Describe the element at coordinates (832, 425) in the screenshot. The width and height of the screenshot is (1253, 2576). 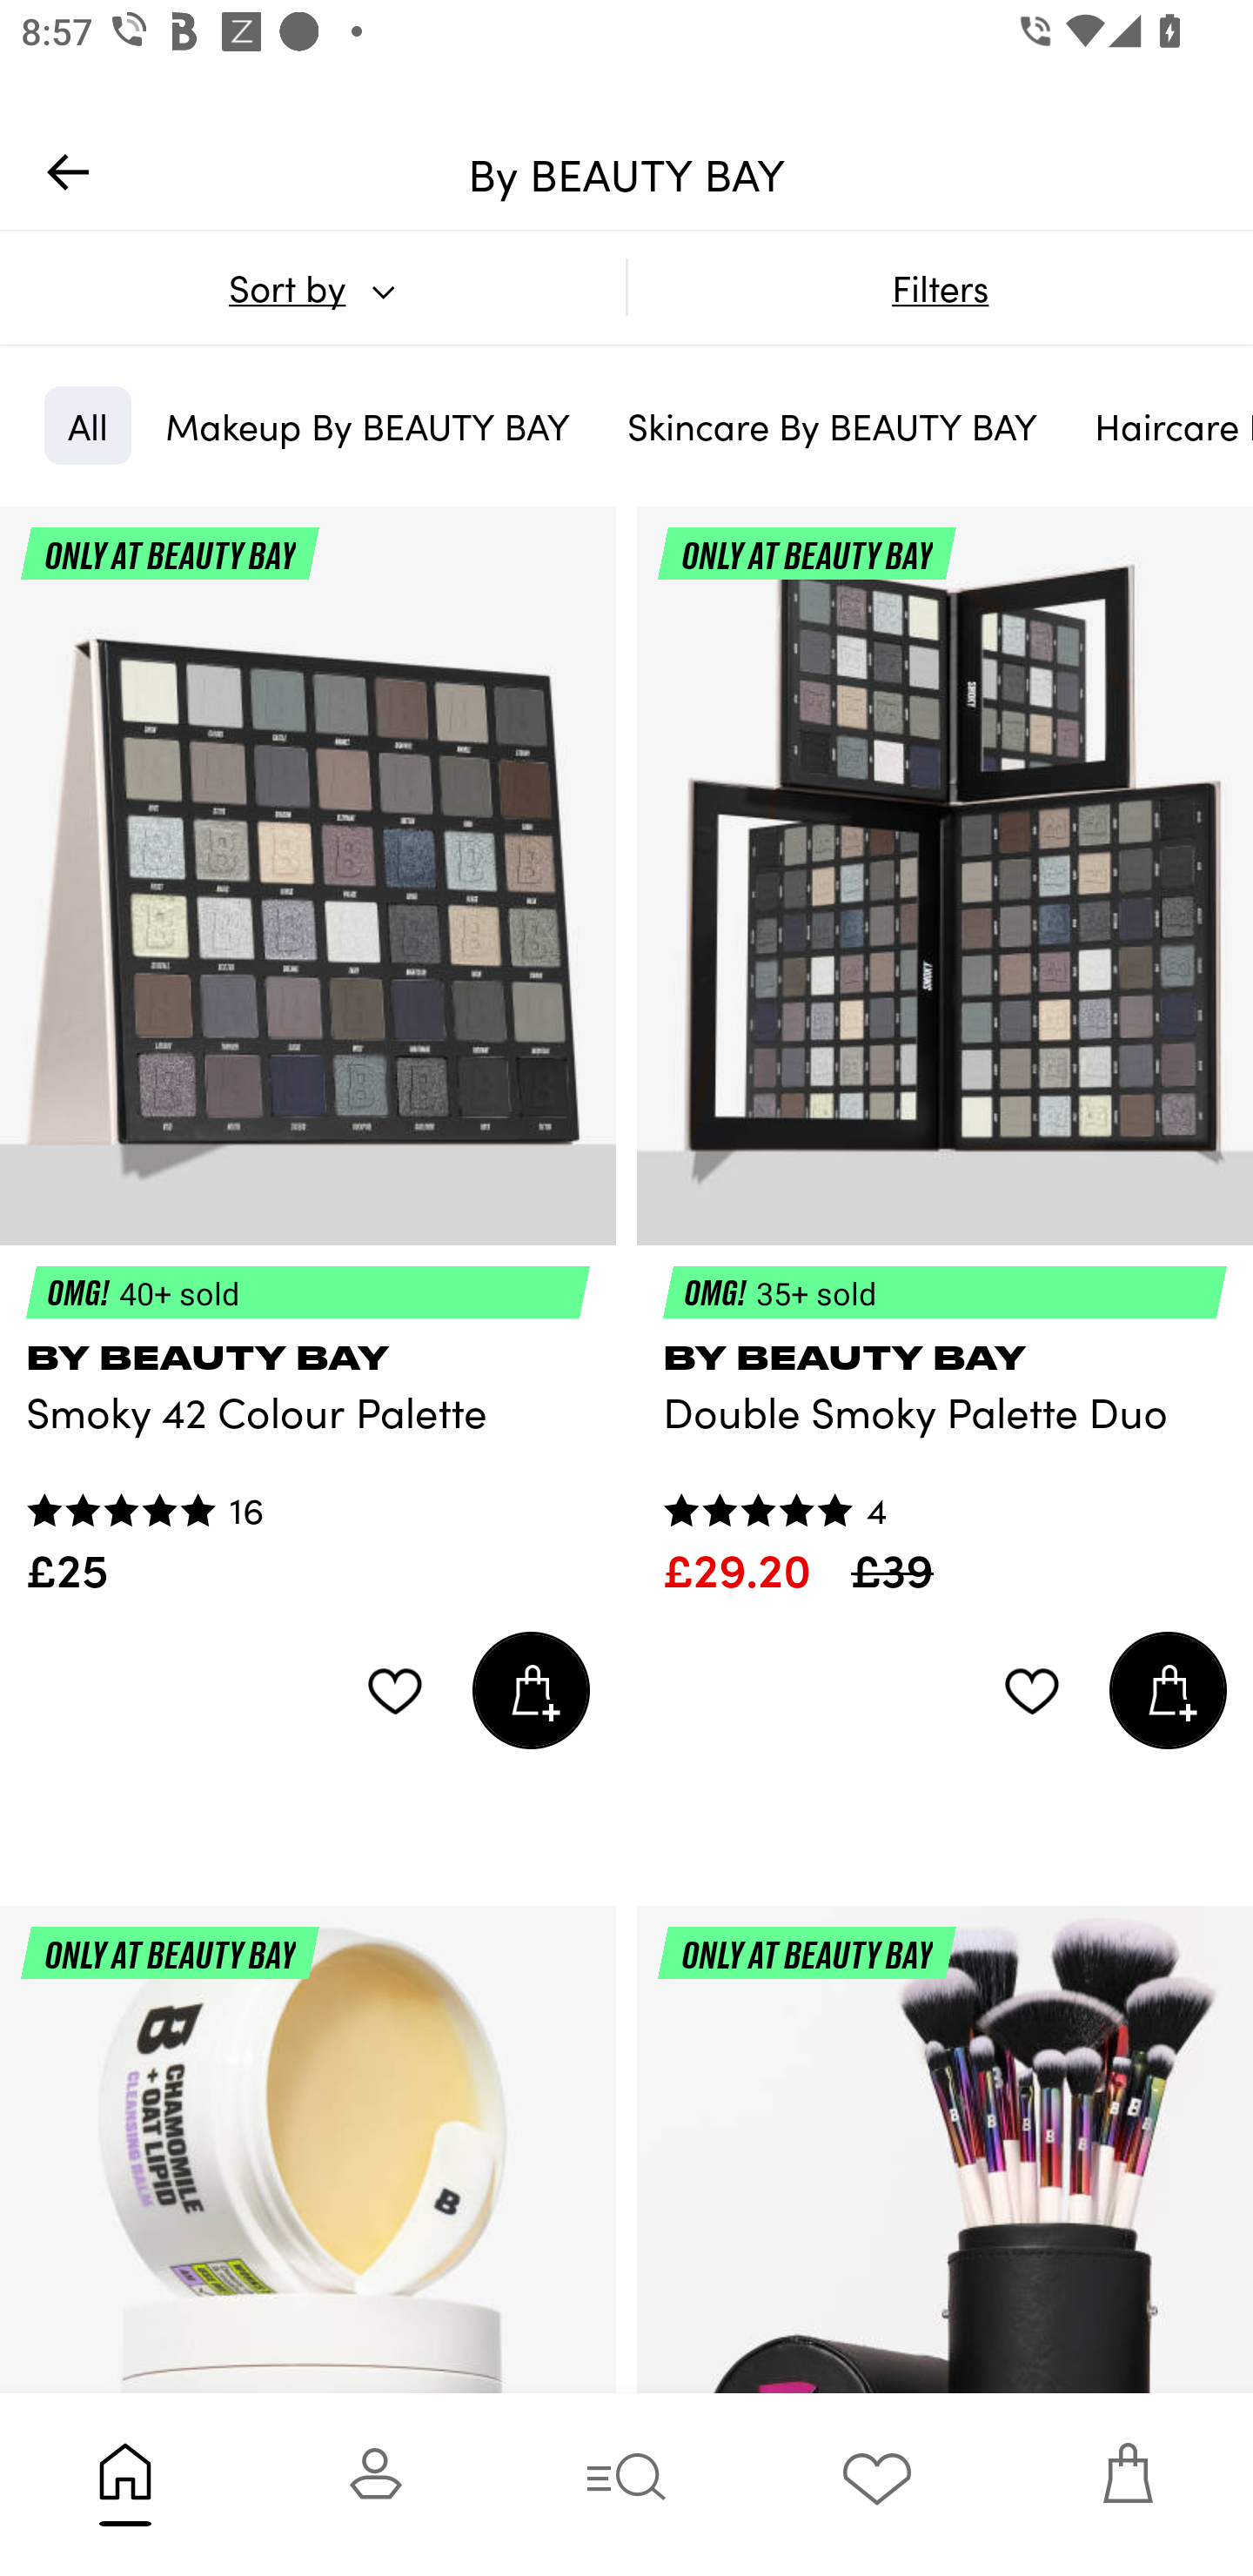
I see `Skincare By BEAUTY BAY` at that location.